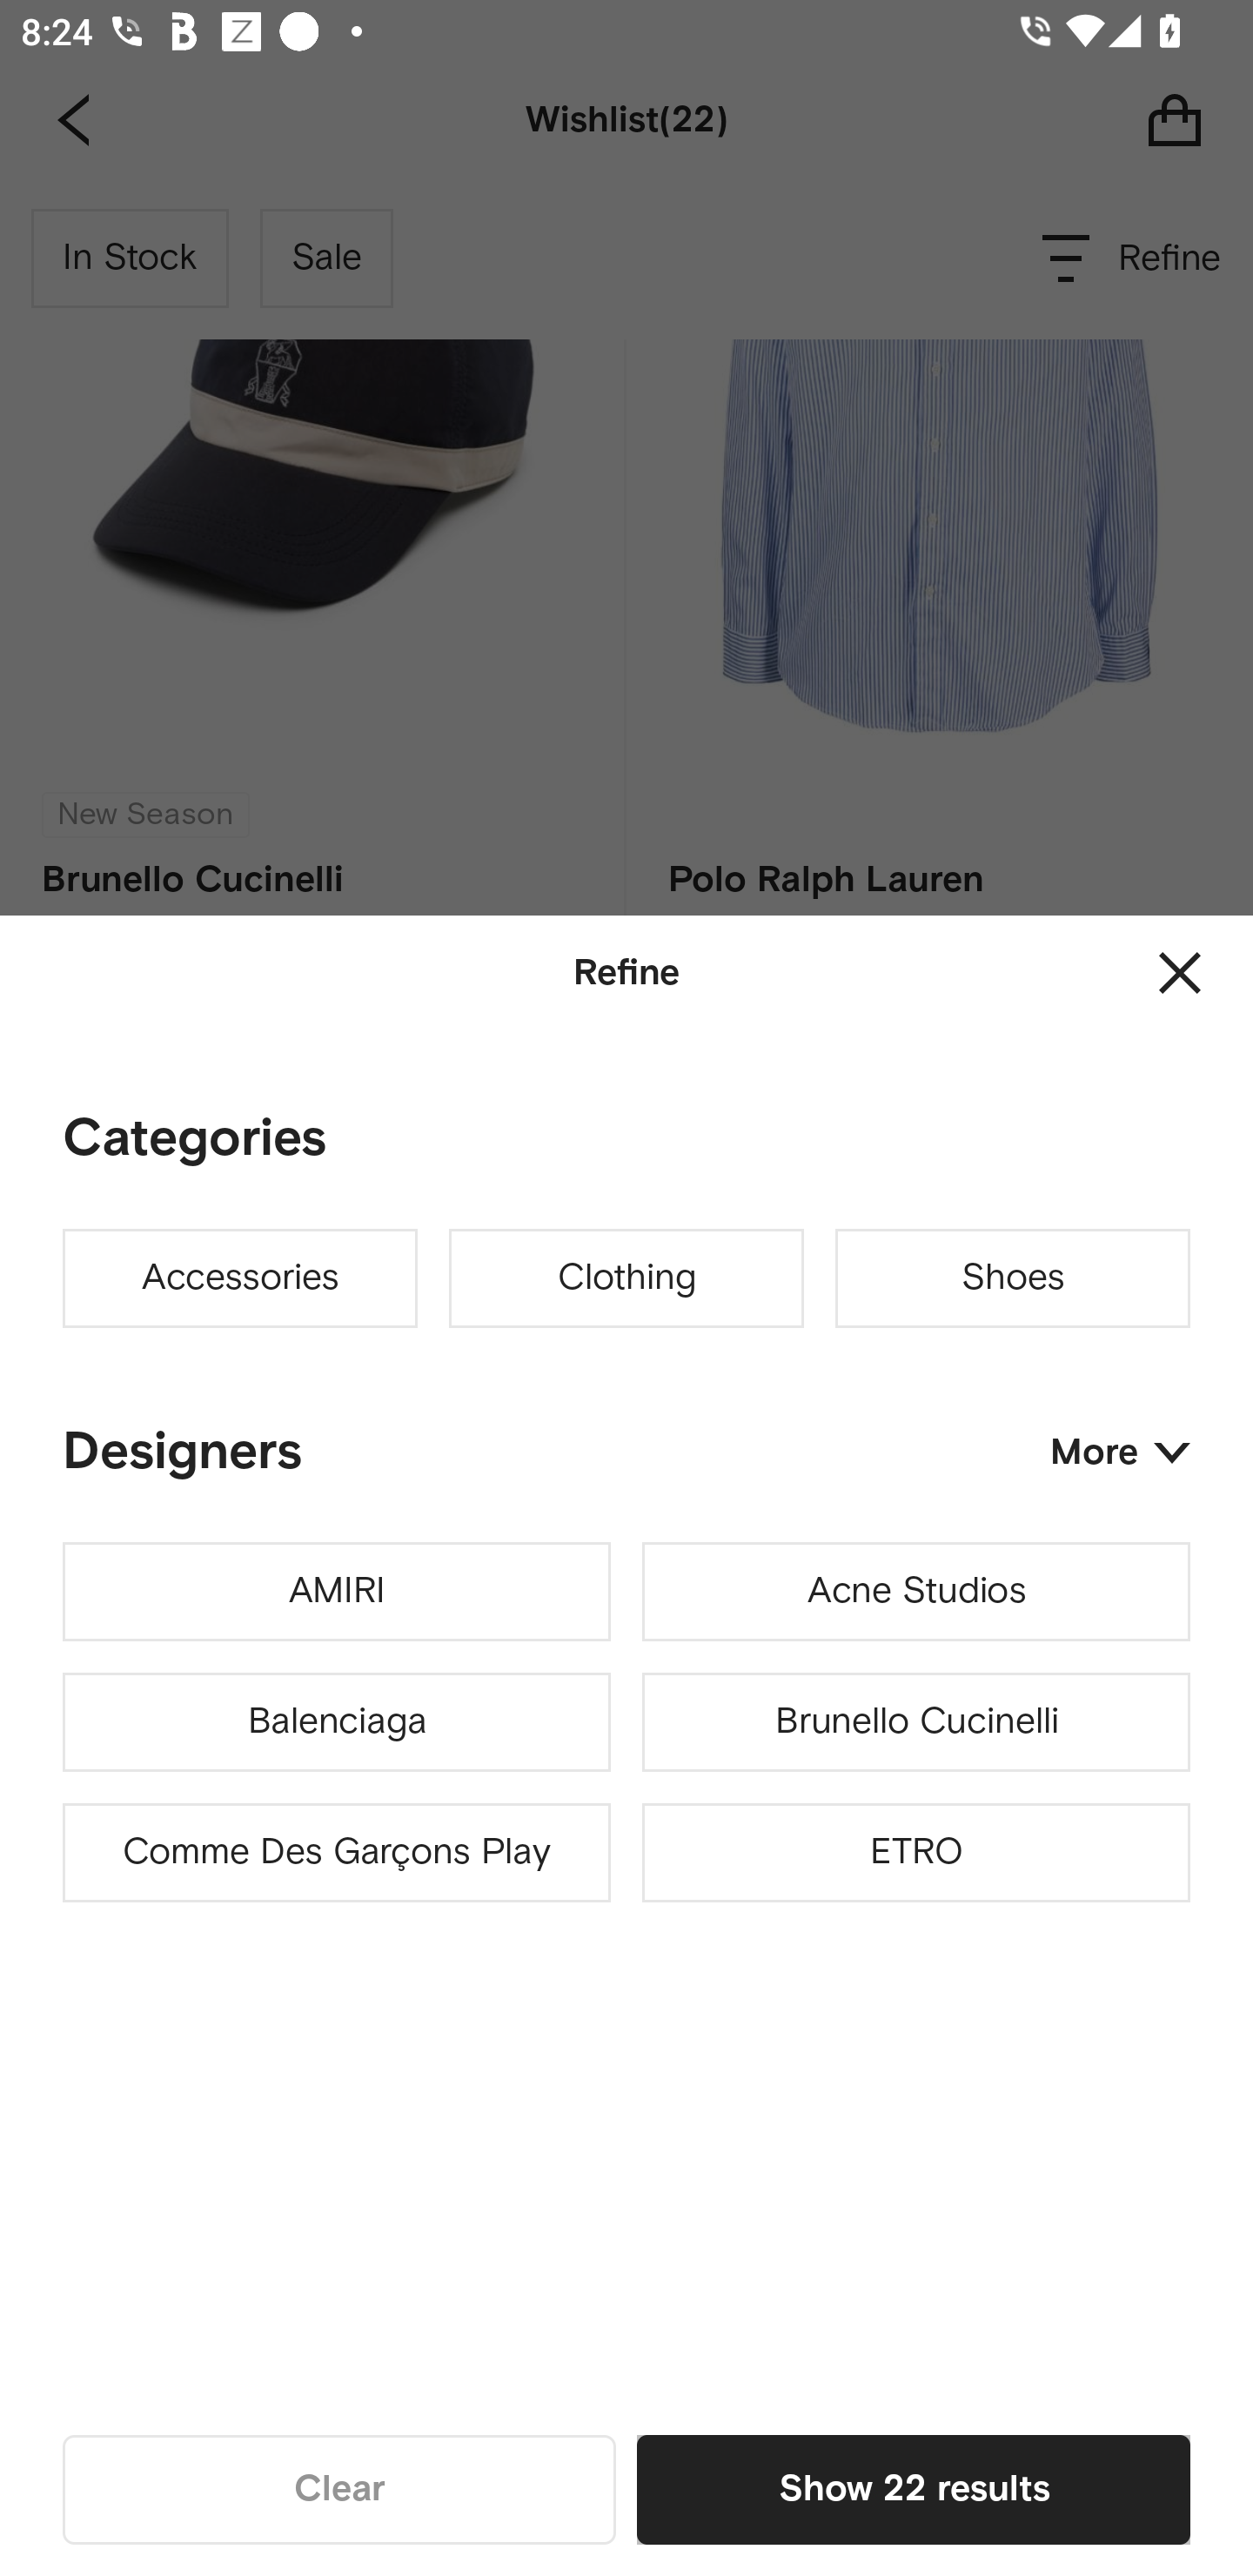  I want to click on Show 22 results, so click(914, 2489).